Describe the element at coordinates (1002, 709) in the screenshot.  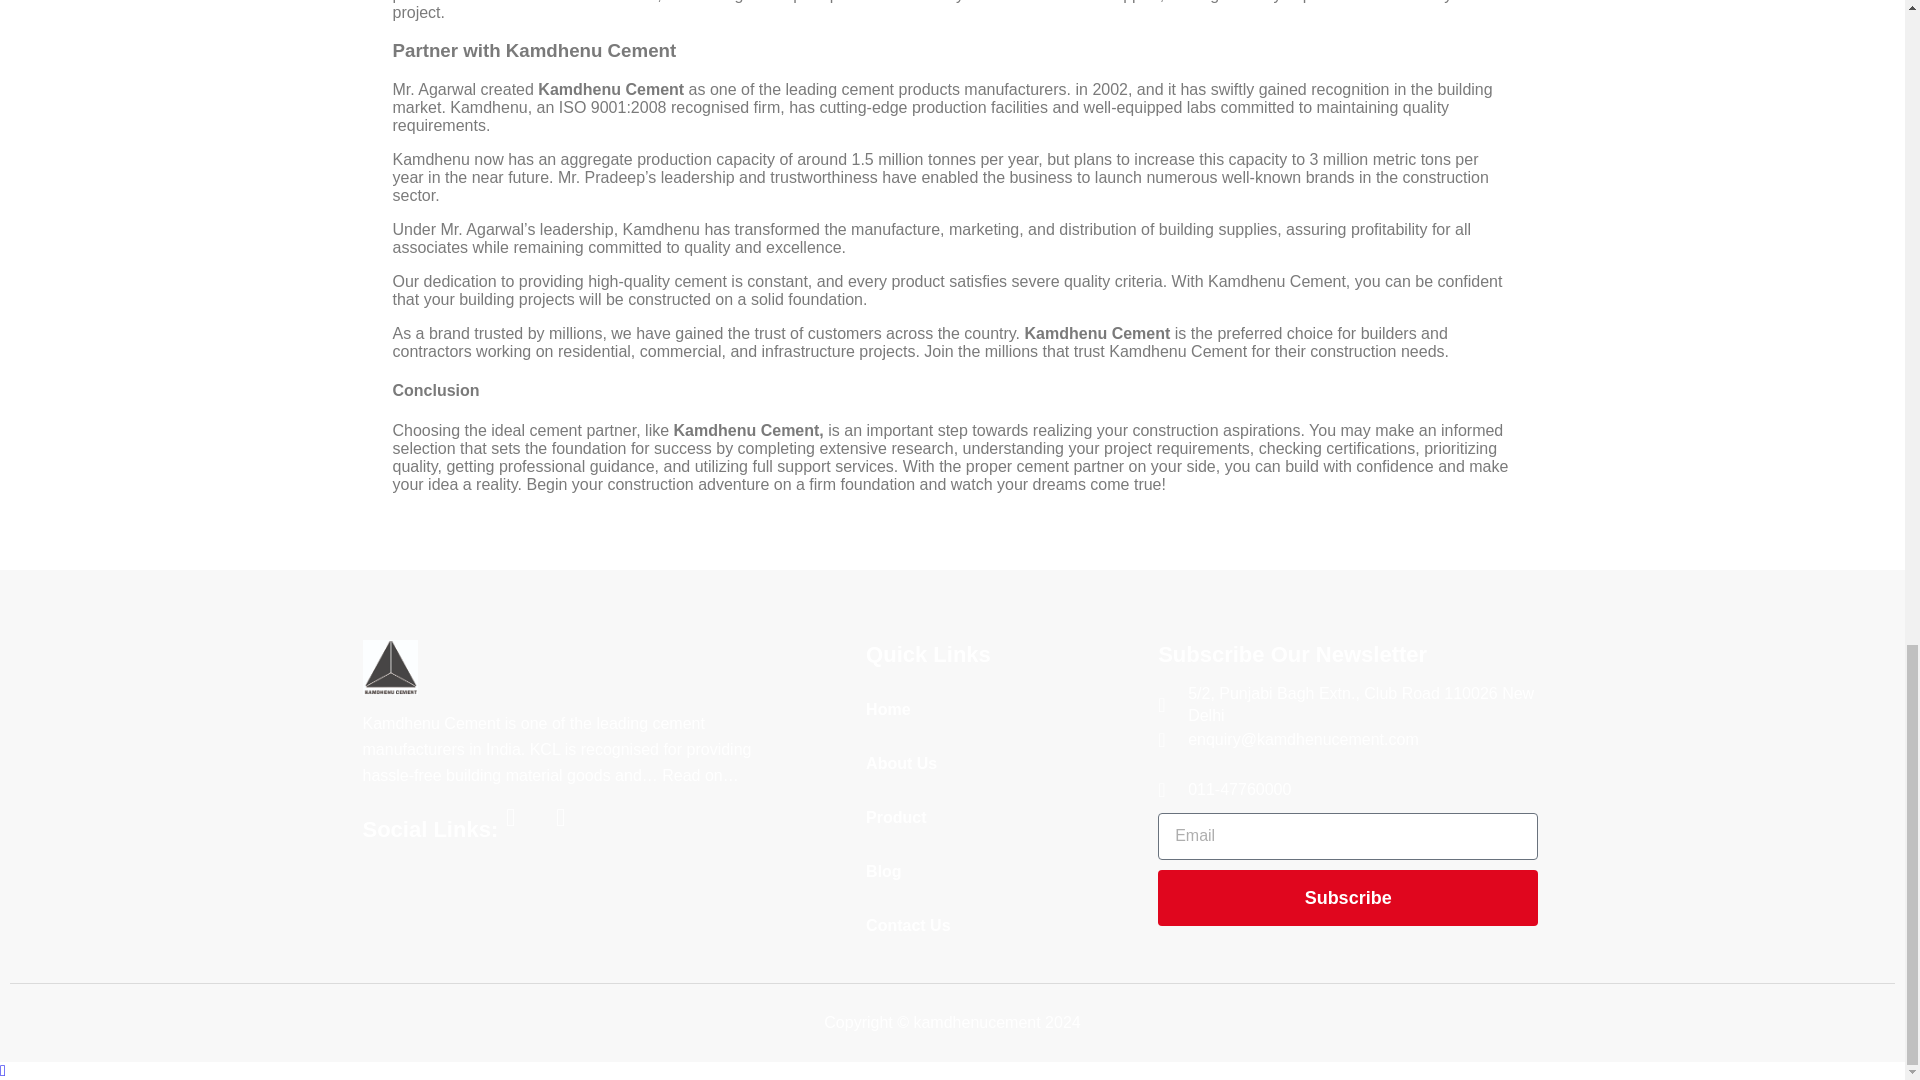
I see `Home` at that location.